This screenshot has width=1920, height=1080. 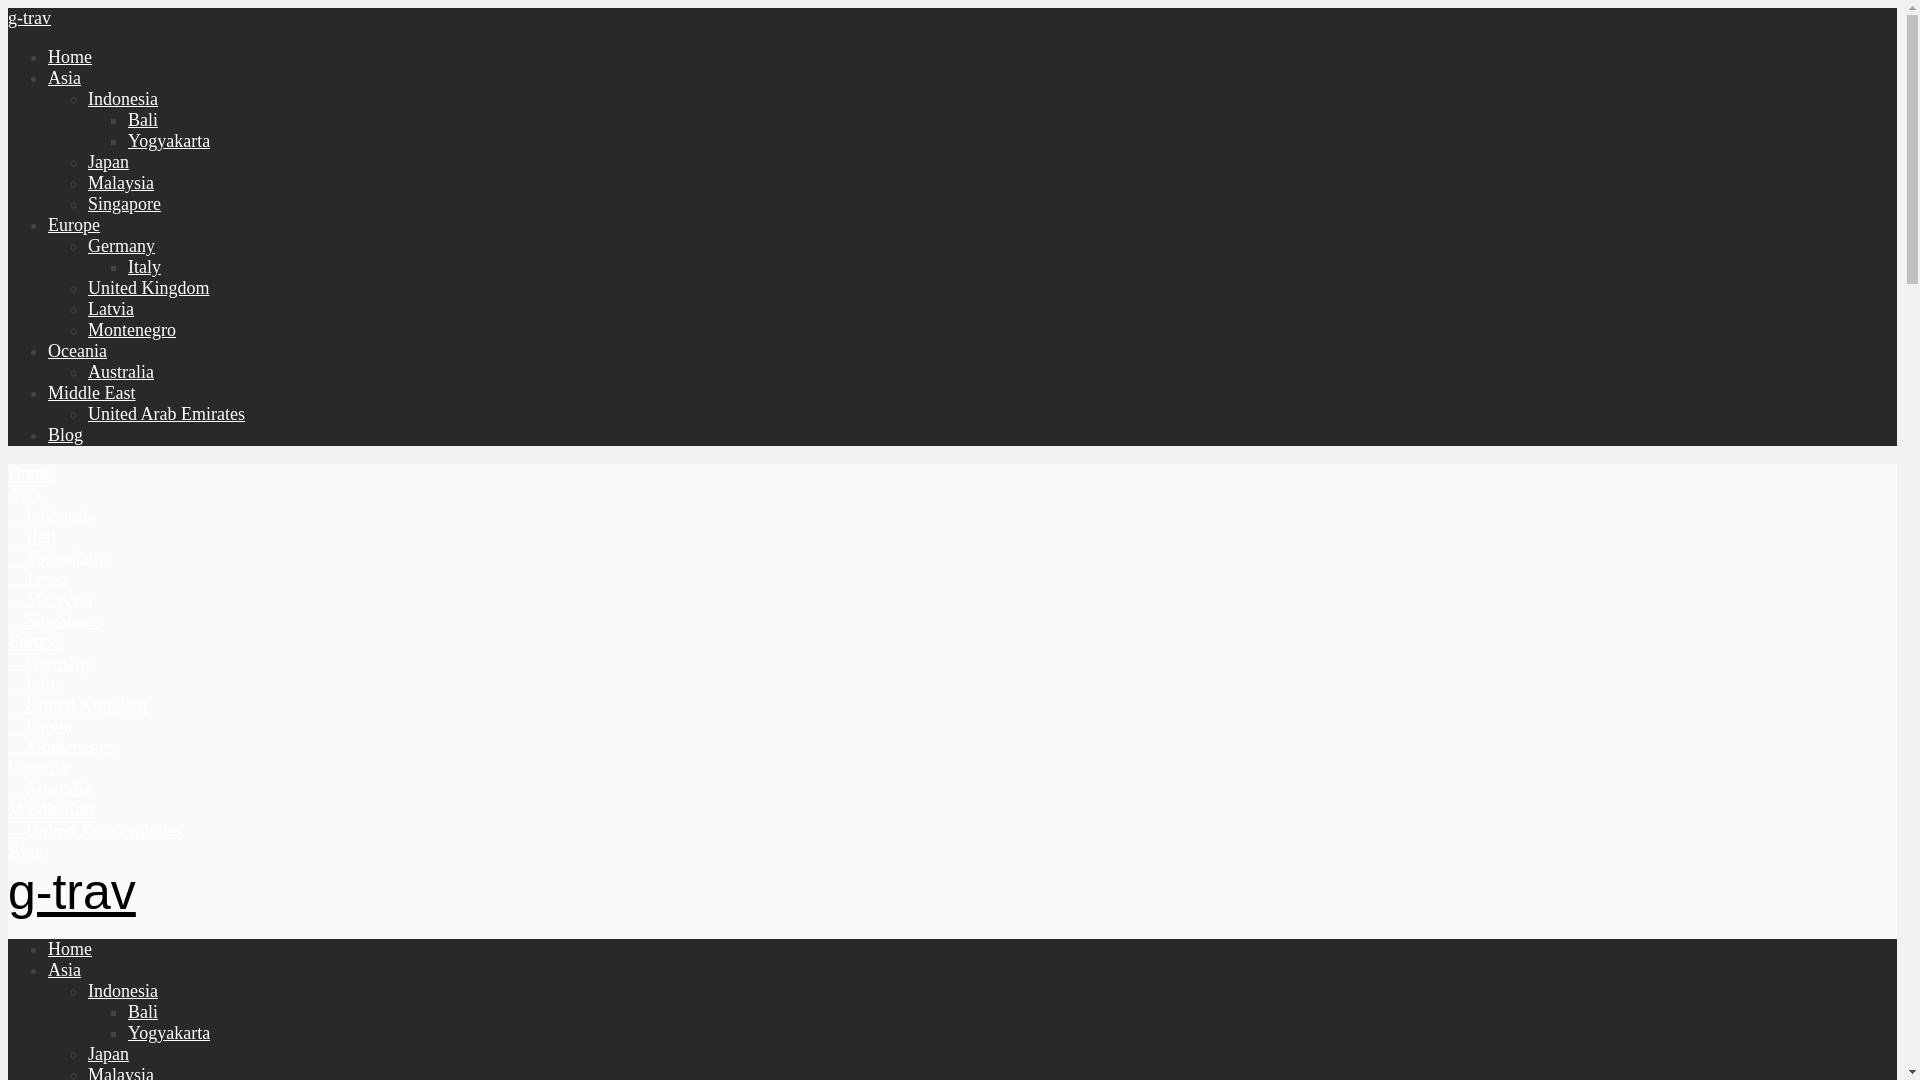 I want to click on Home, so click(x=29, y=474).